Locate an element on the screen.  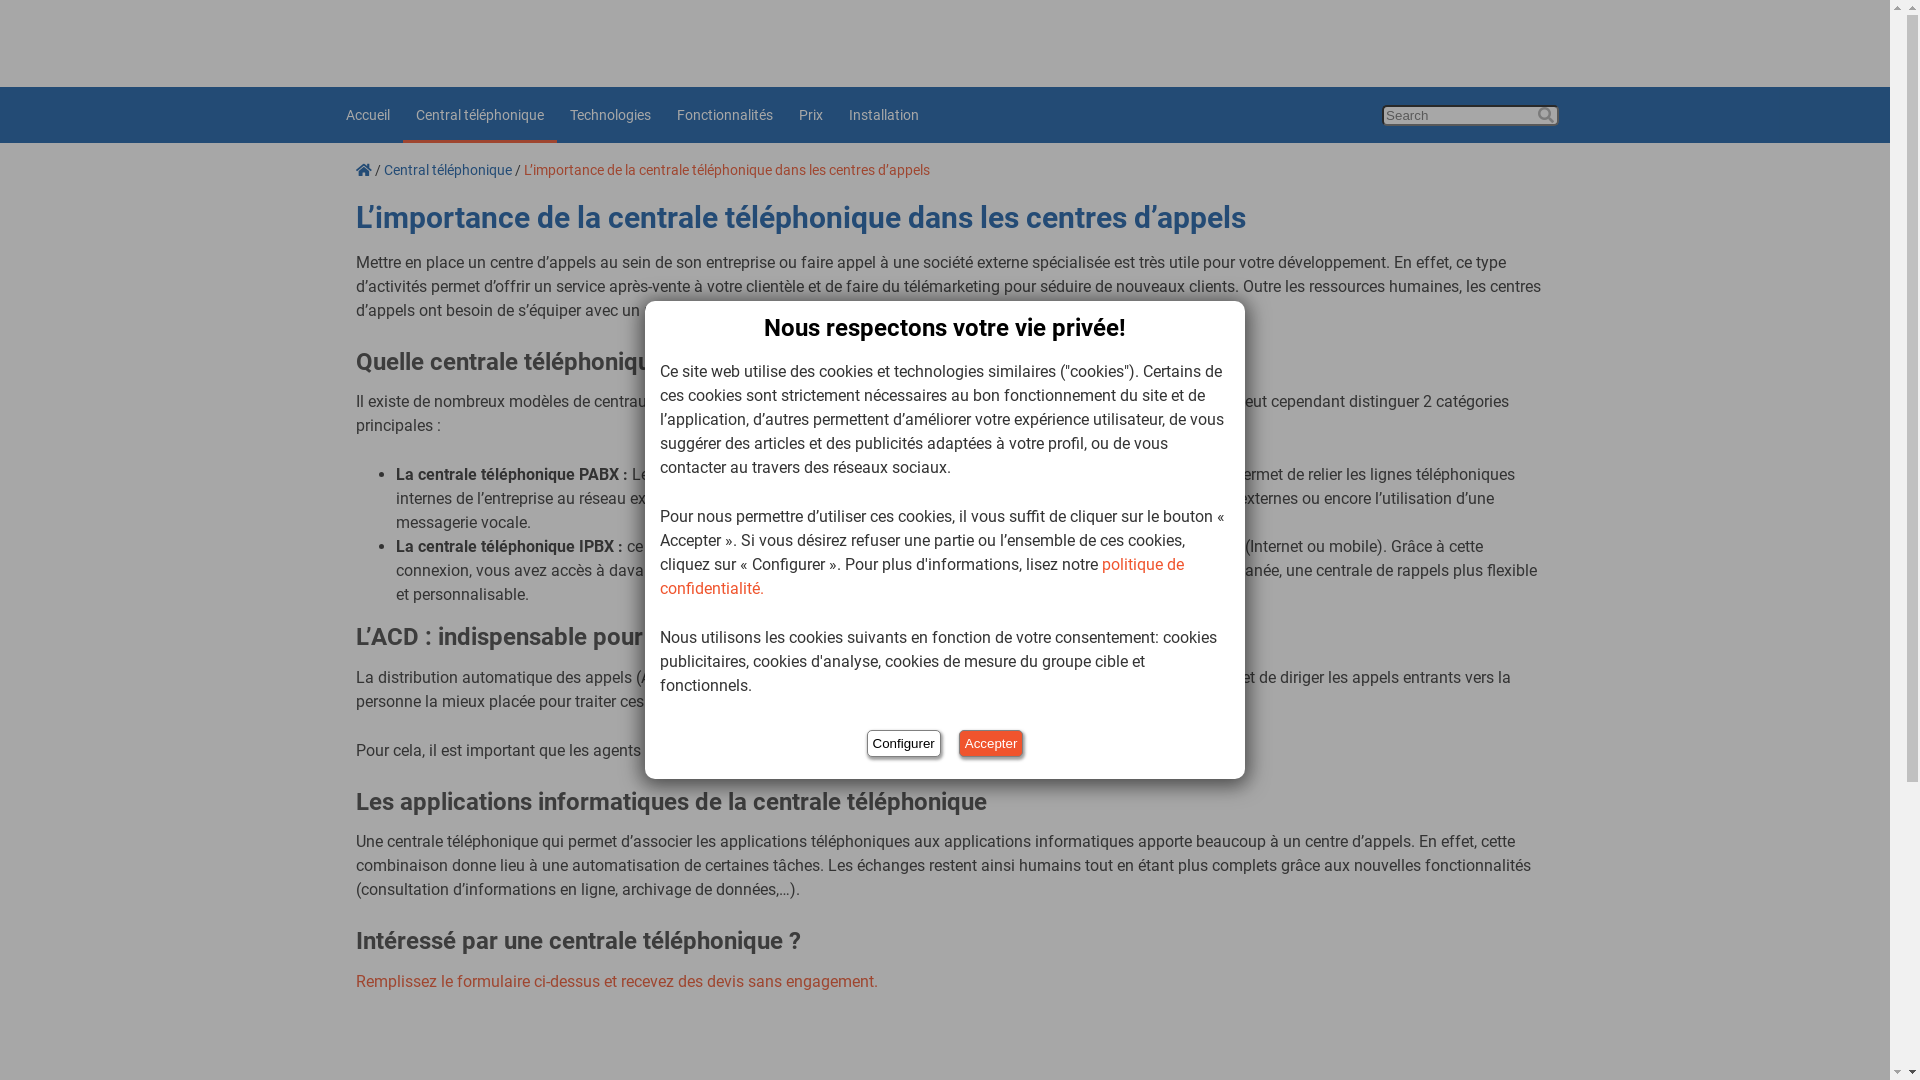
Prix is located at coordinates (811, 115).